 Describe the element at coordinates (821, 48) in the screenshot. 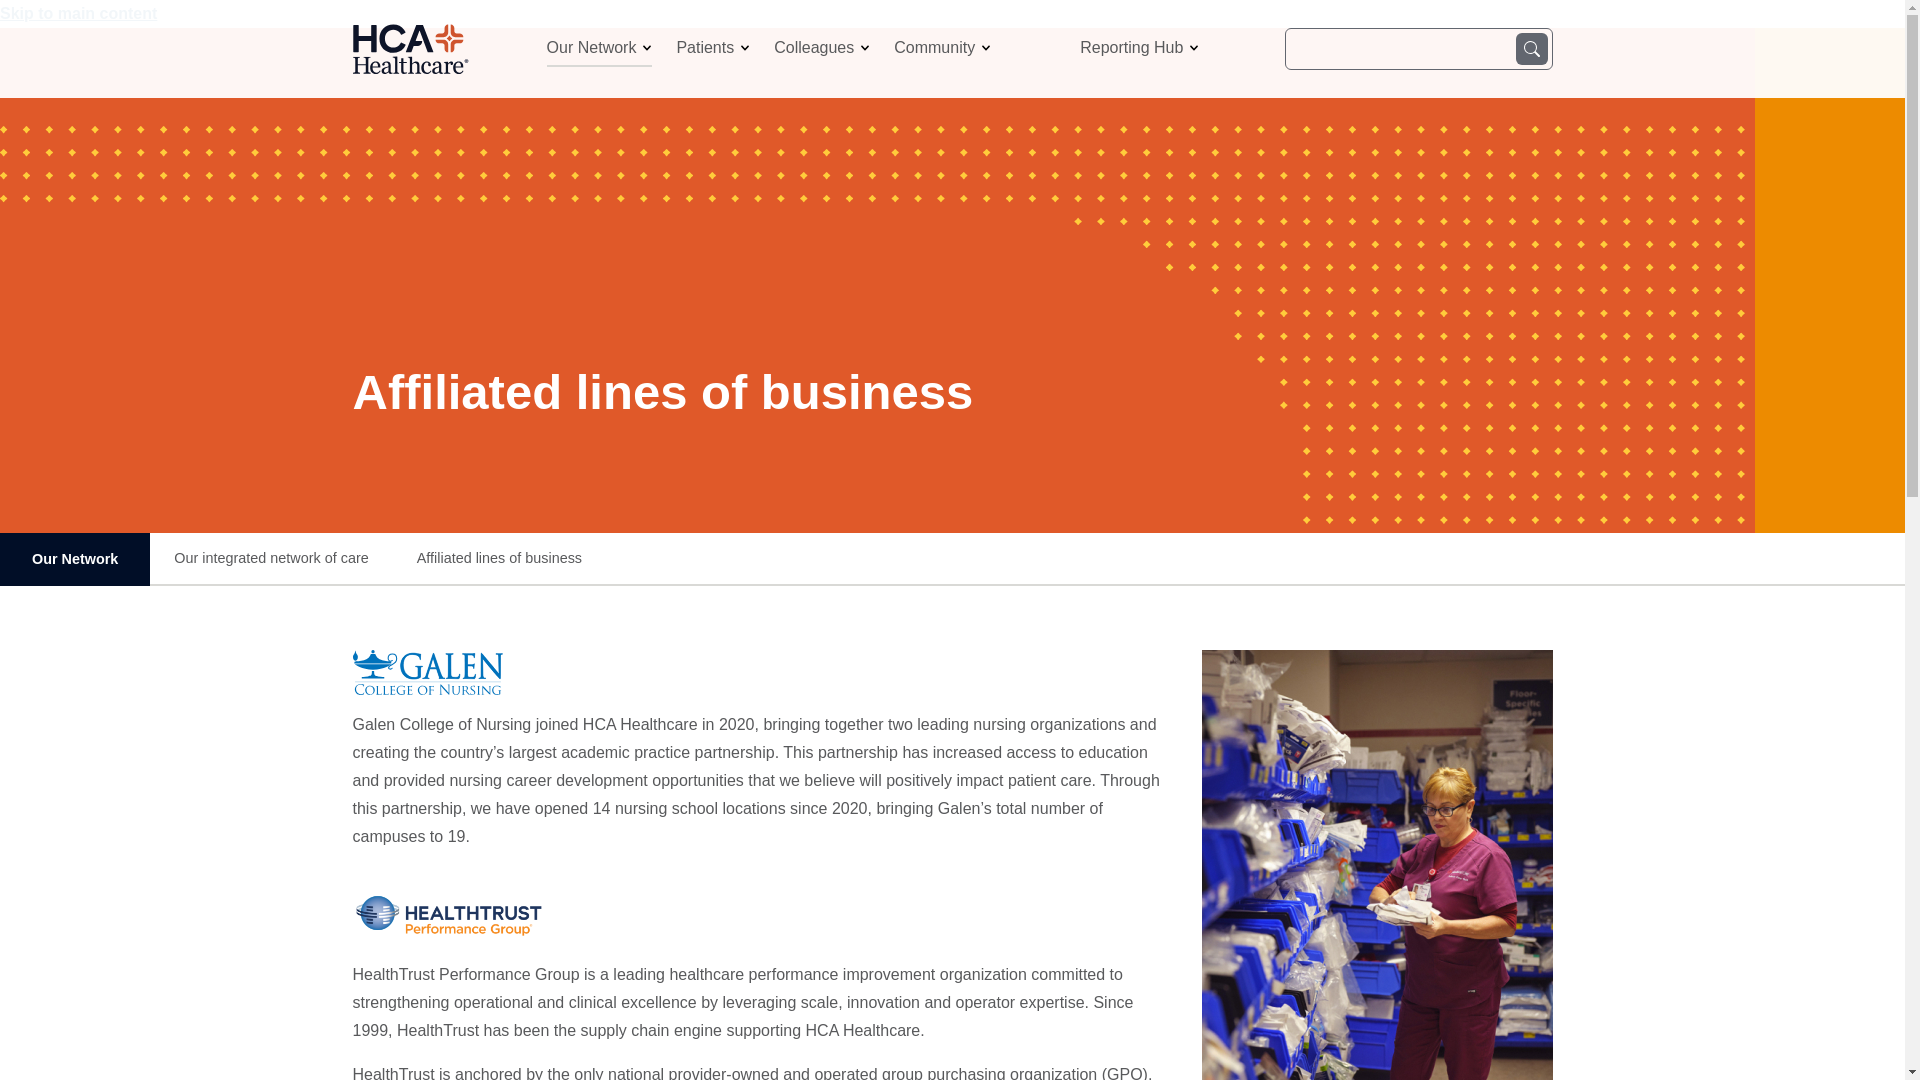

I see `Colleagues` at that location.